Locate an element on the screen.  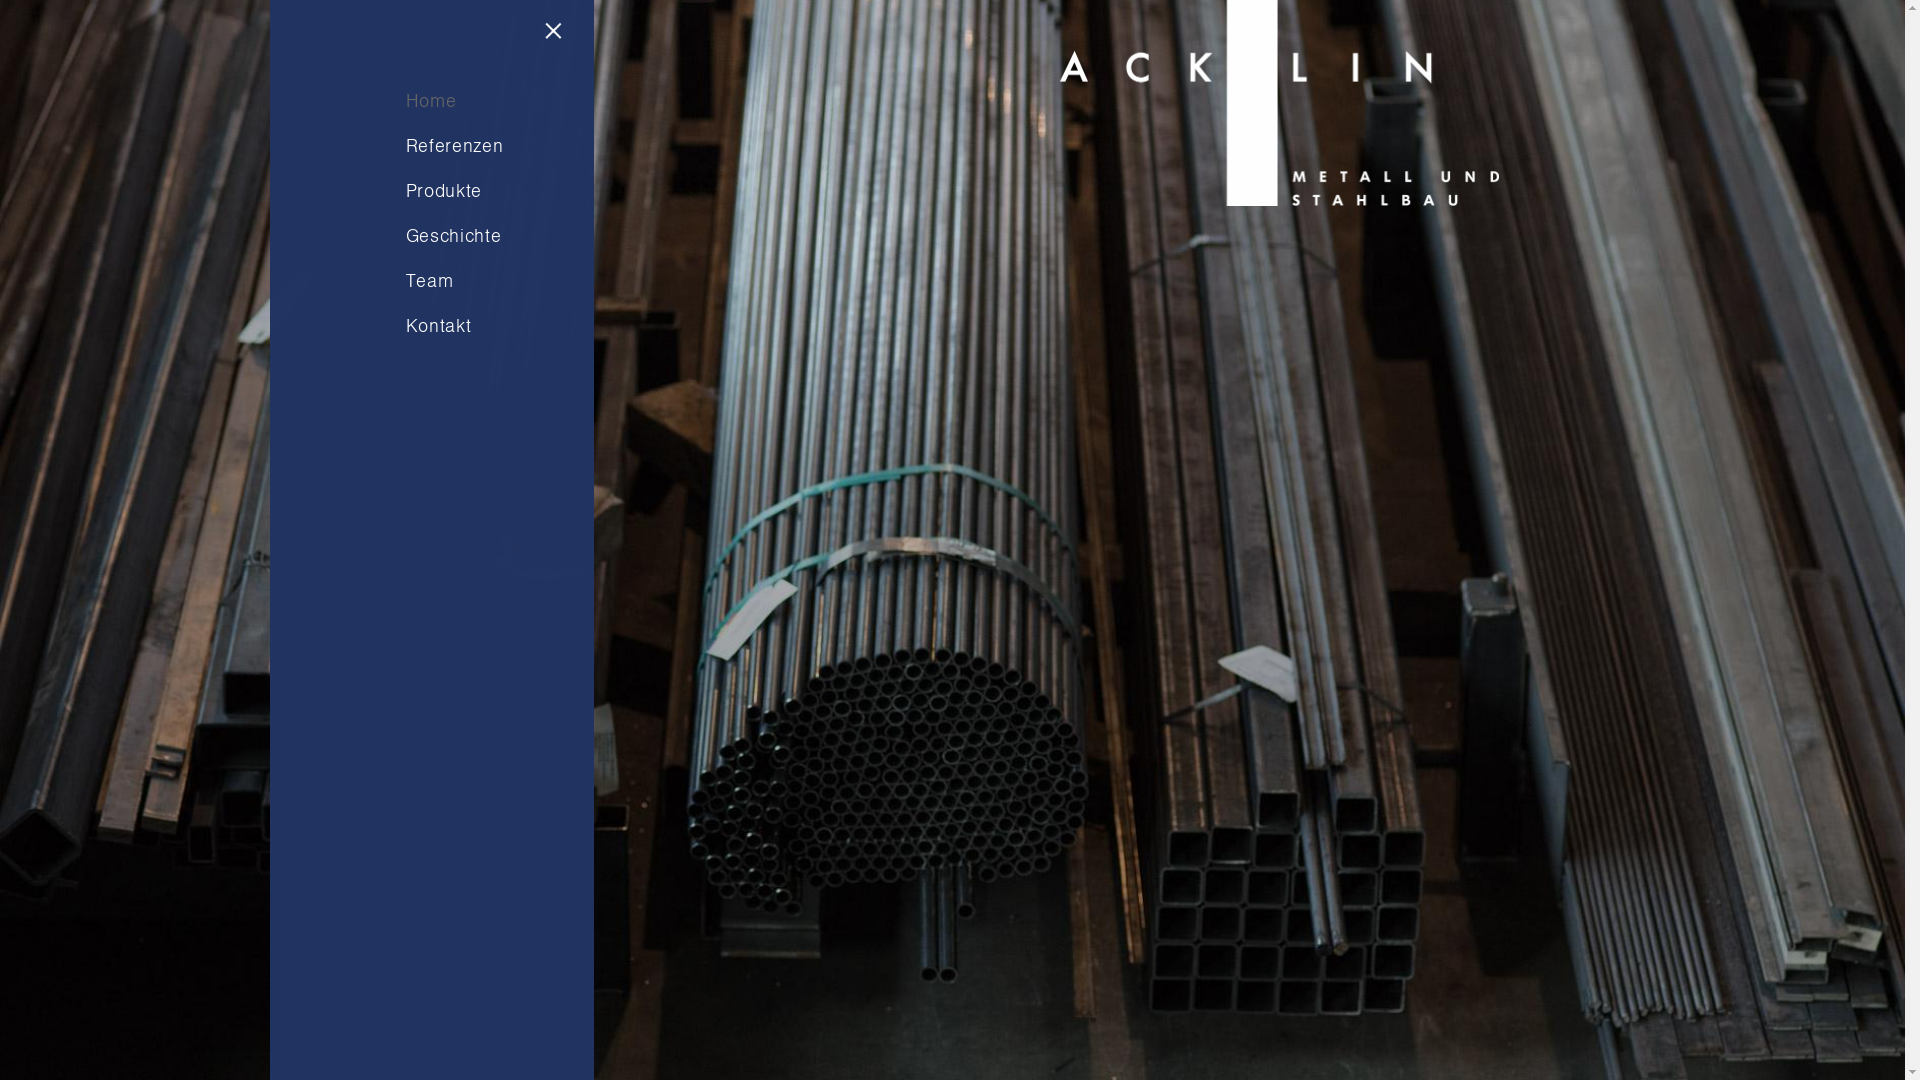
Produkte is located at coordinates (455, 192).